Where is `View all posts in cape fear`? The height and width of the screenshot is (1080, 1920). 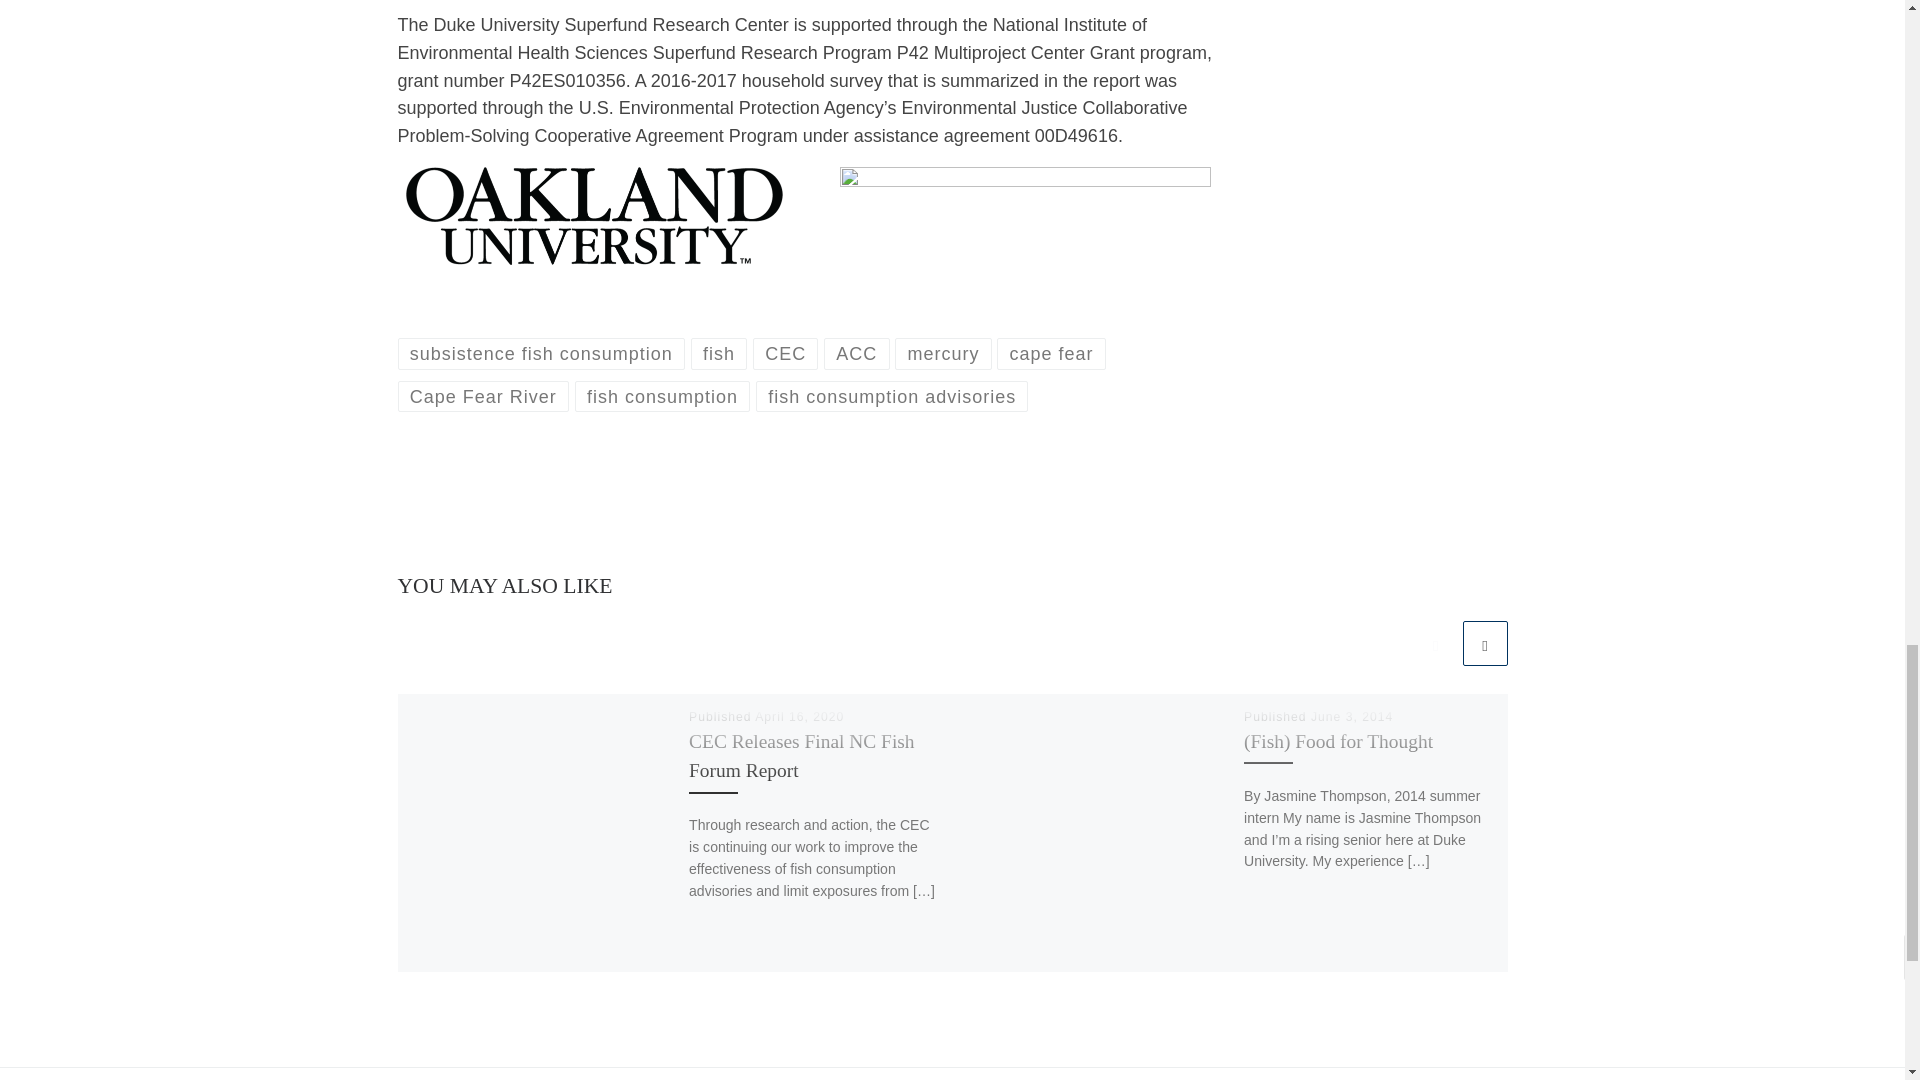
View all posts in cape fear is located at coordinates (1050, 354).